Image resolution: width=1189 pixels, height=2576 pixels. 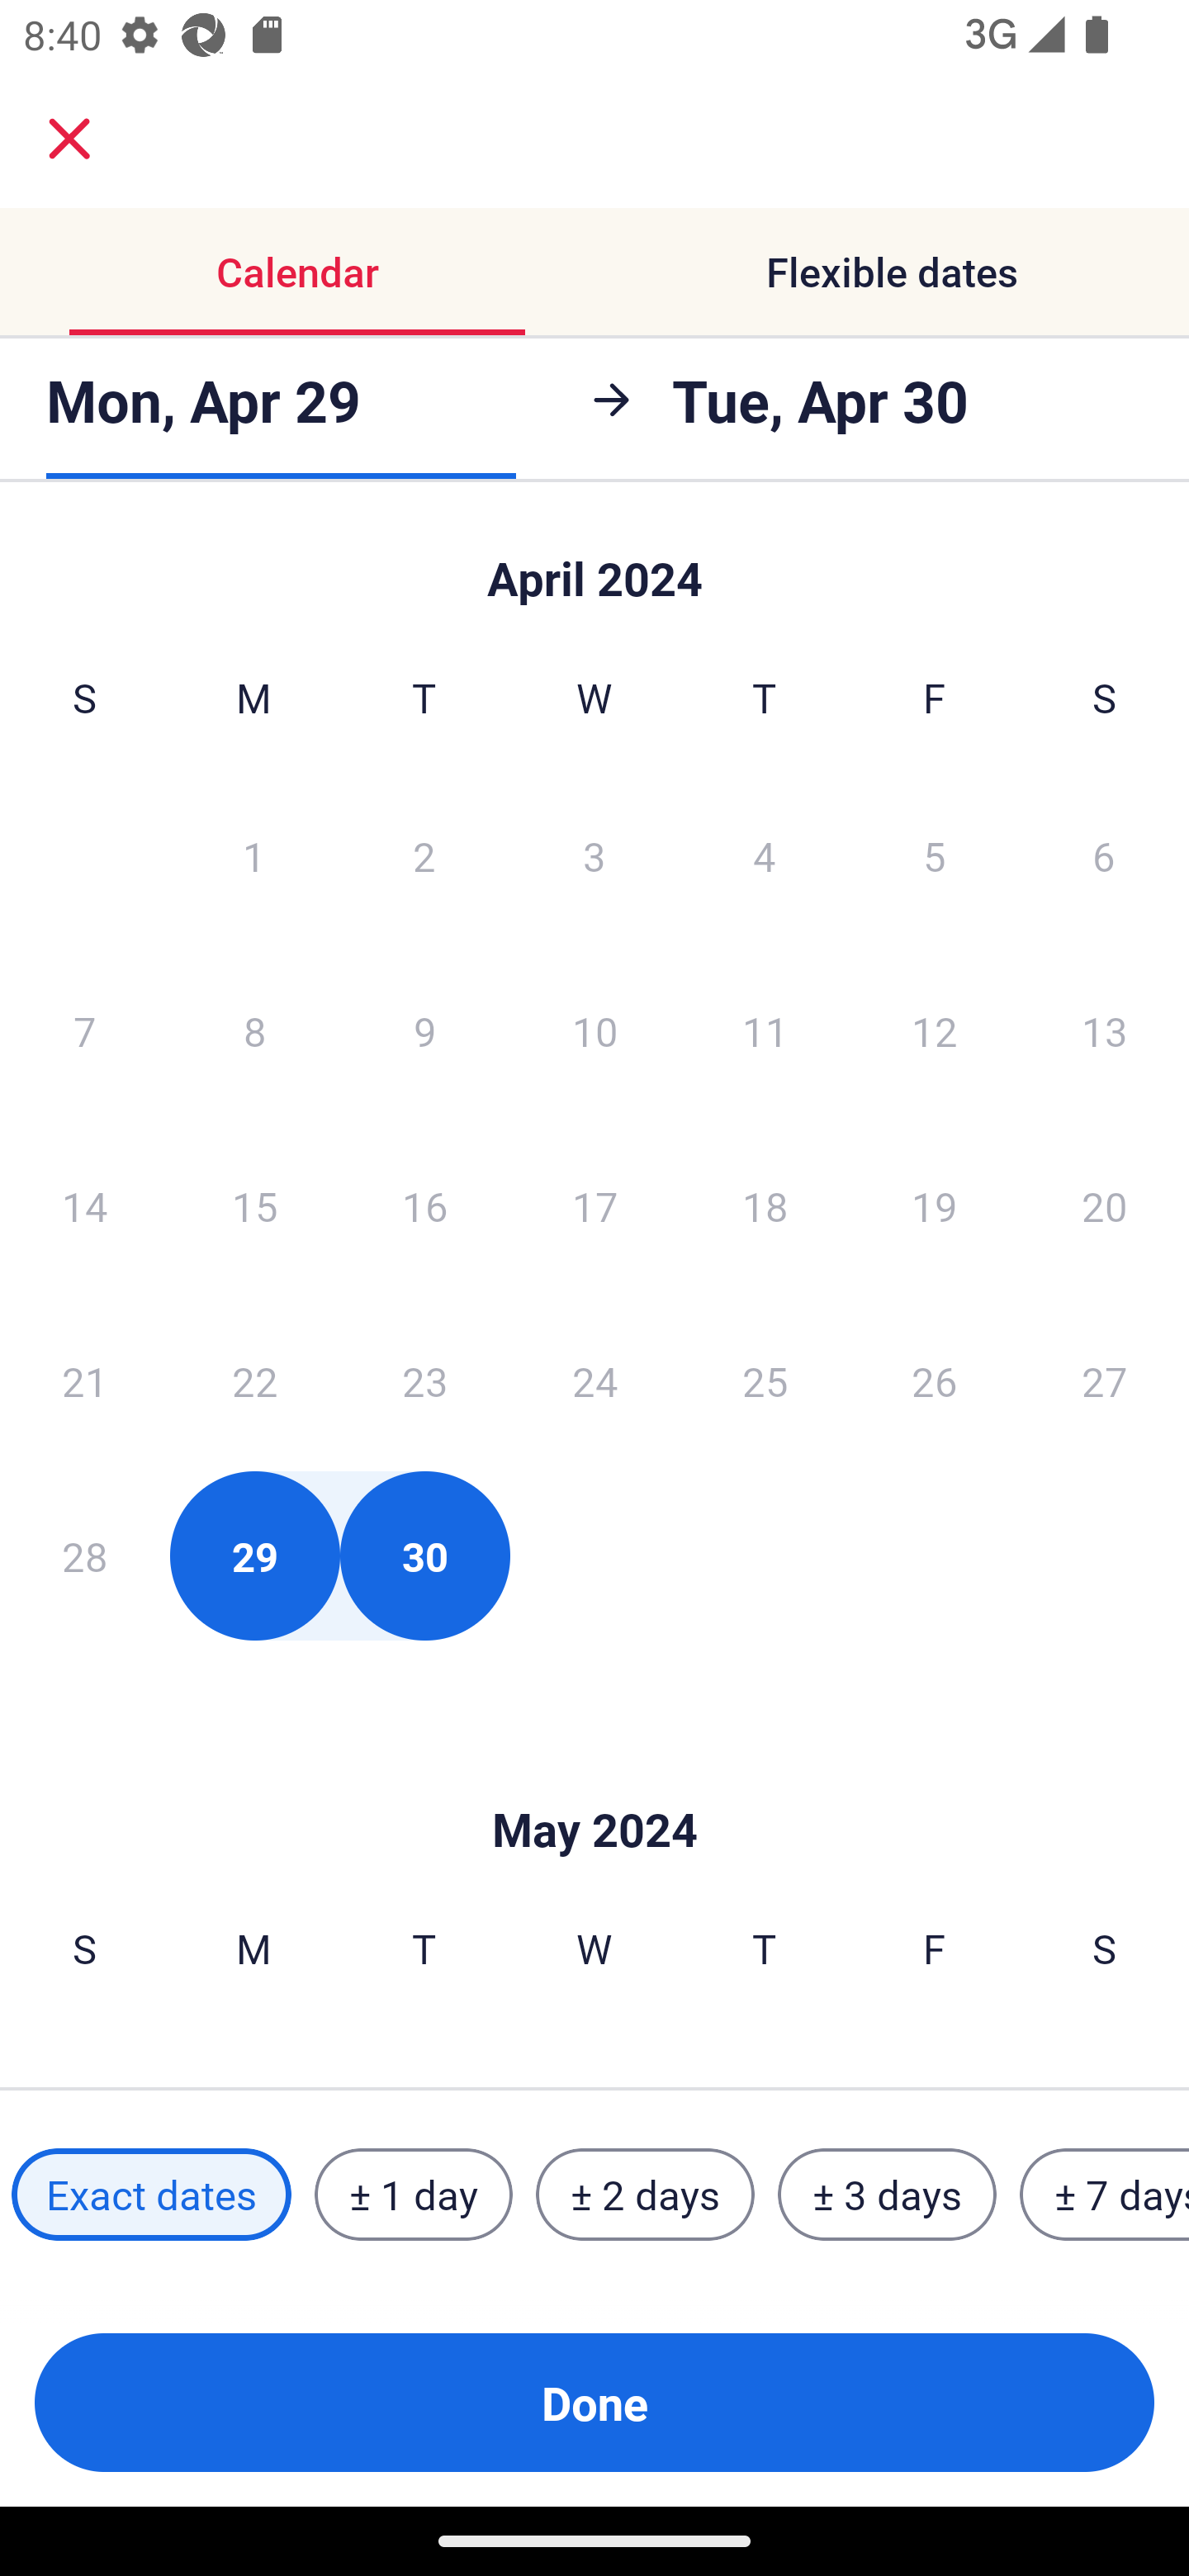 What do you see at coordinates (765, 1205) in the screenshot?
I see `18 Thursday, April 18, 2024` at bounding box center [765, 1205].